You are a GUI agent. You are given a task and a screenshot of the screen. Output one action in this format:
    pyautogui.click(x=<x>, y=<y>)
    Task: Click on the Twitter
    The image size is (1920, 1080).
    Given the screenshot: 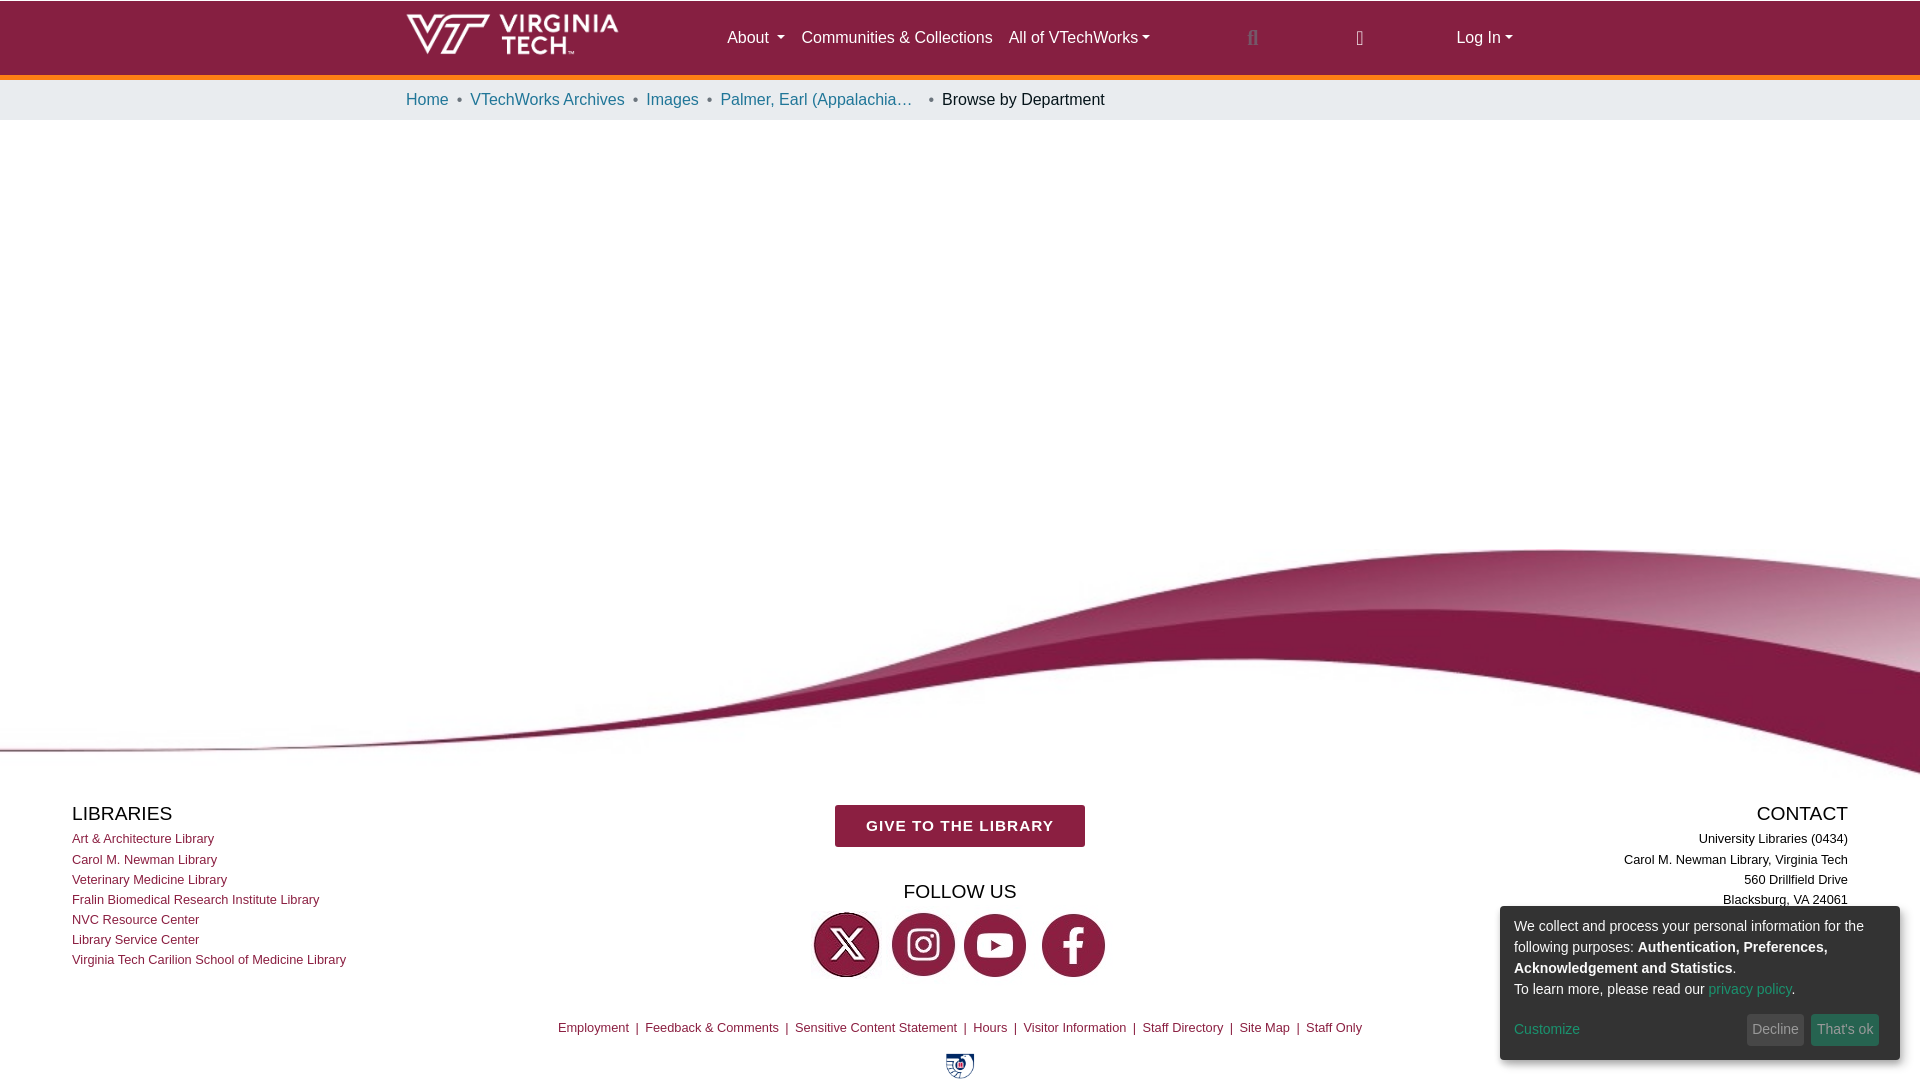 What is the action you would take?
    pyautogui.click(x=846, y=944)
    